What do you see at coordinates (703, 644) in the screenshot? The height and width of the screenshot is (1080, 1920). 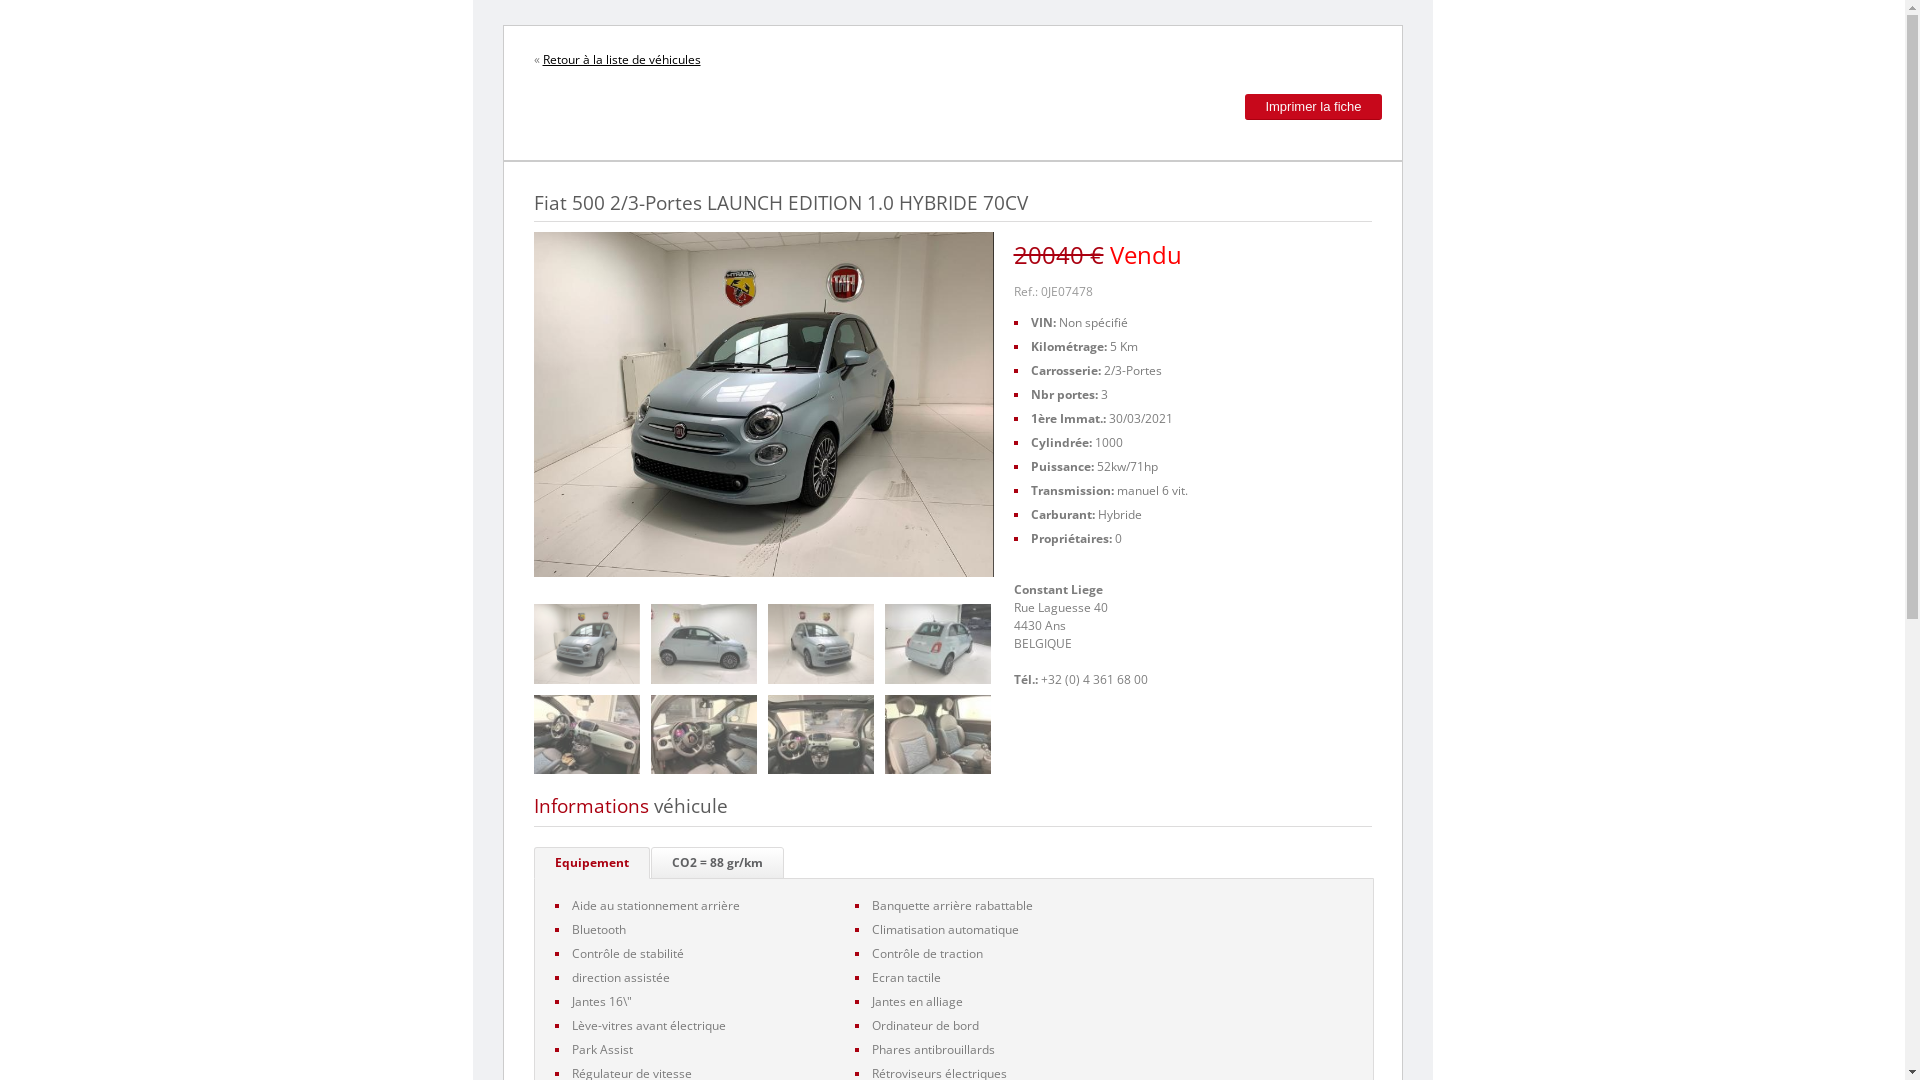 I see `Fiat 500 2/3-Portes LAUNCH EDITION 1.0 HYBRIDE 70CV` at bounding box center [703, 644].